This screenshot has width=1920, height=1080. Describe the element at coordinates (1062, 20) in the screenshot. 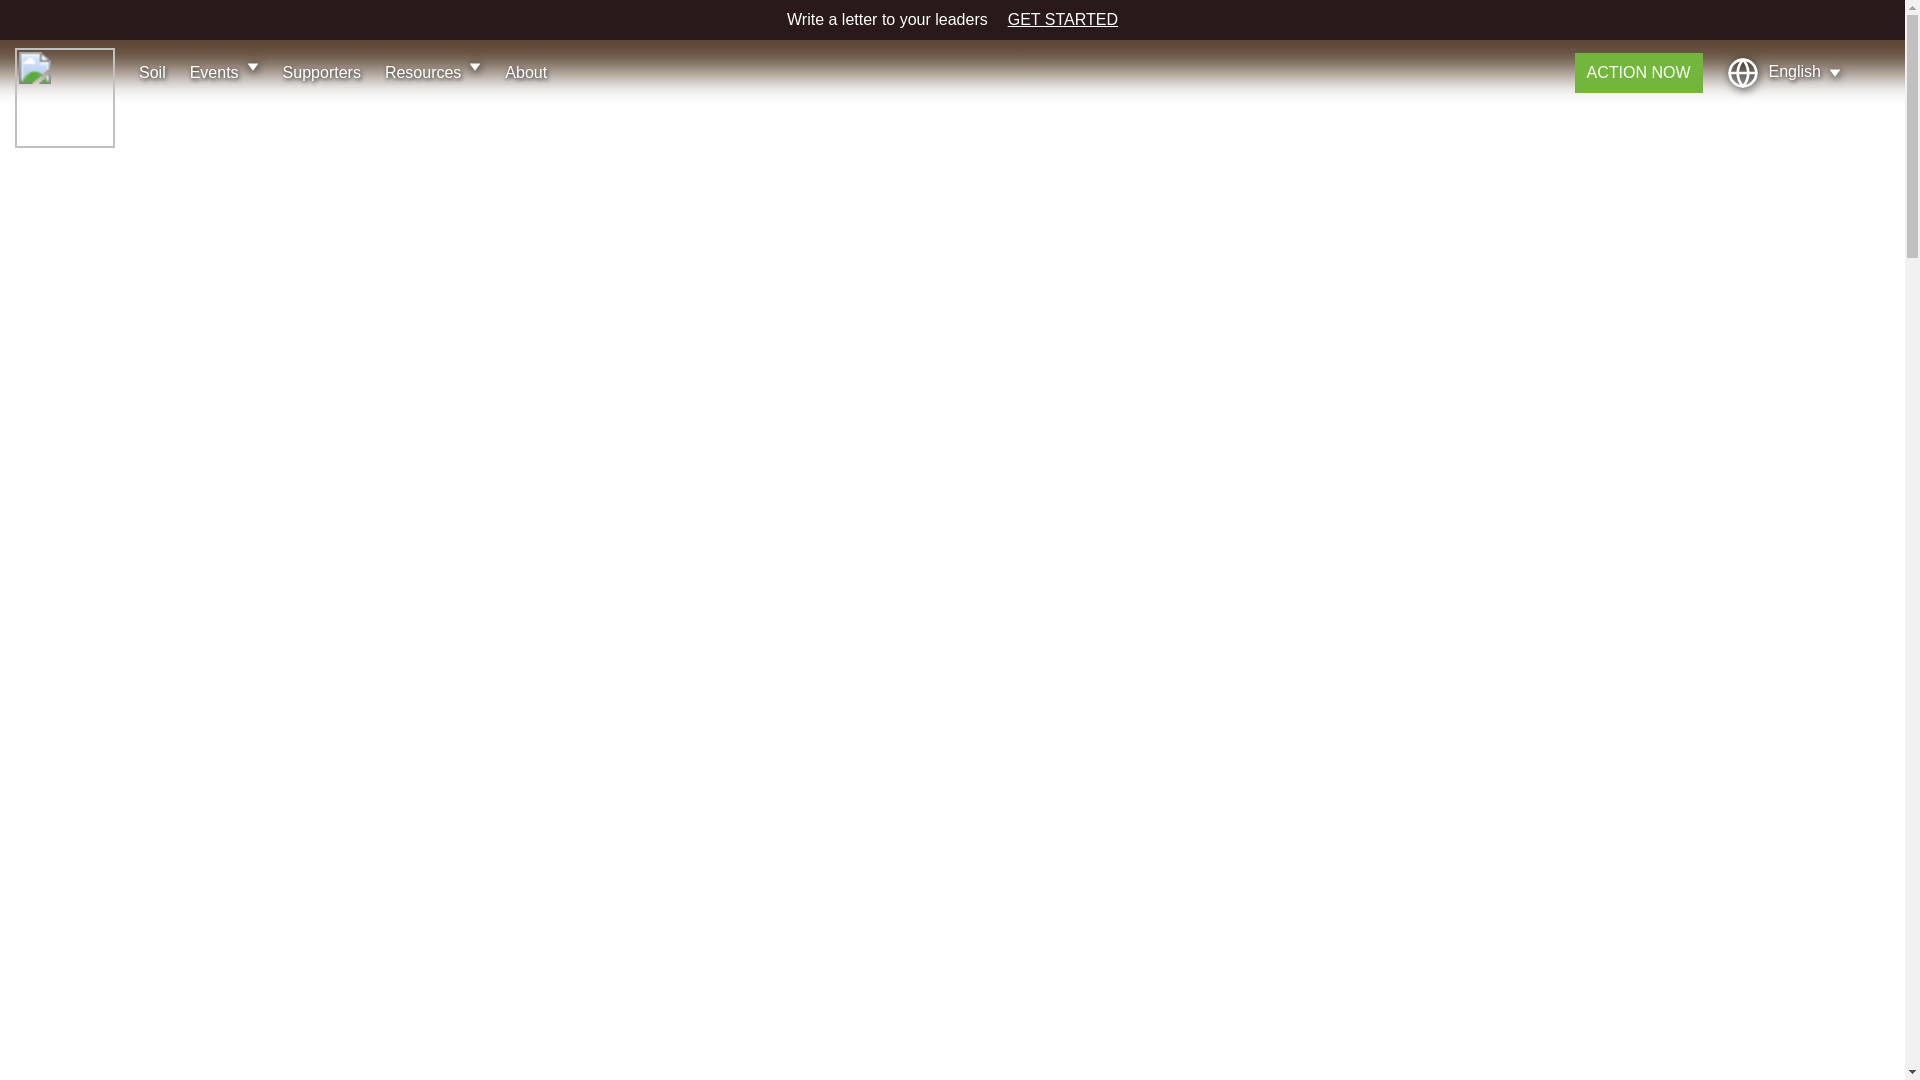

I see `GET STARTED` at that location.